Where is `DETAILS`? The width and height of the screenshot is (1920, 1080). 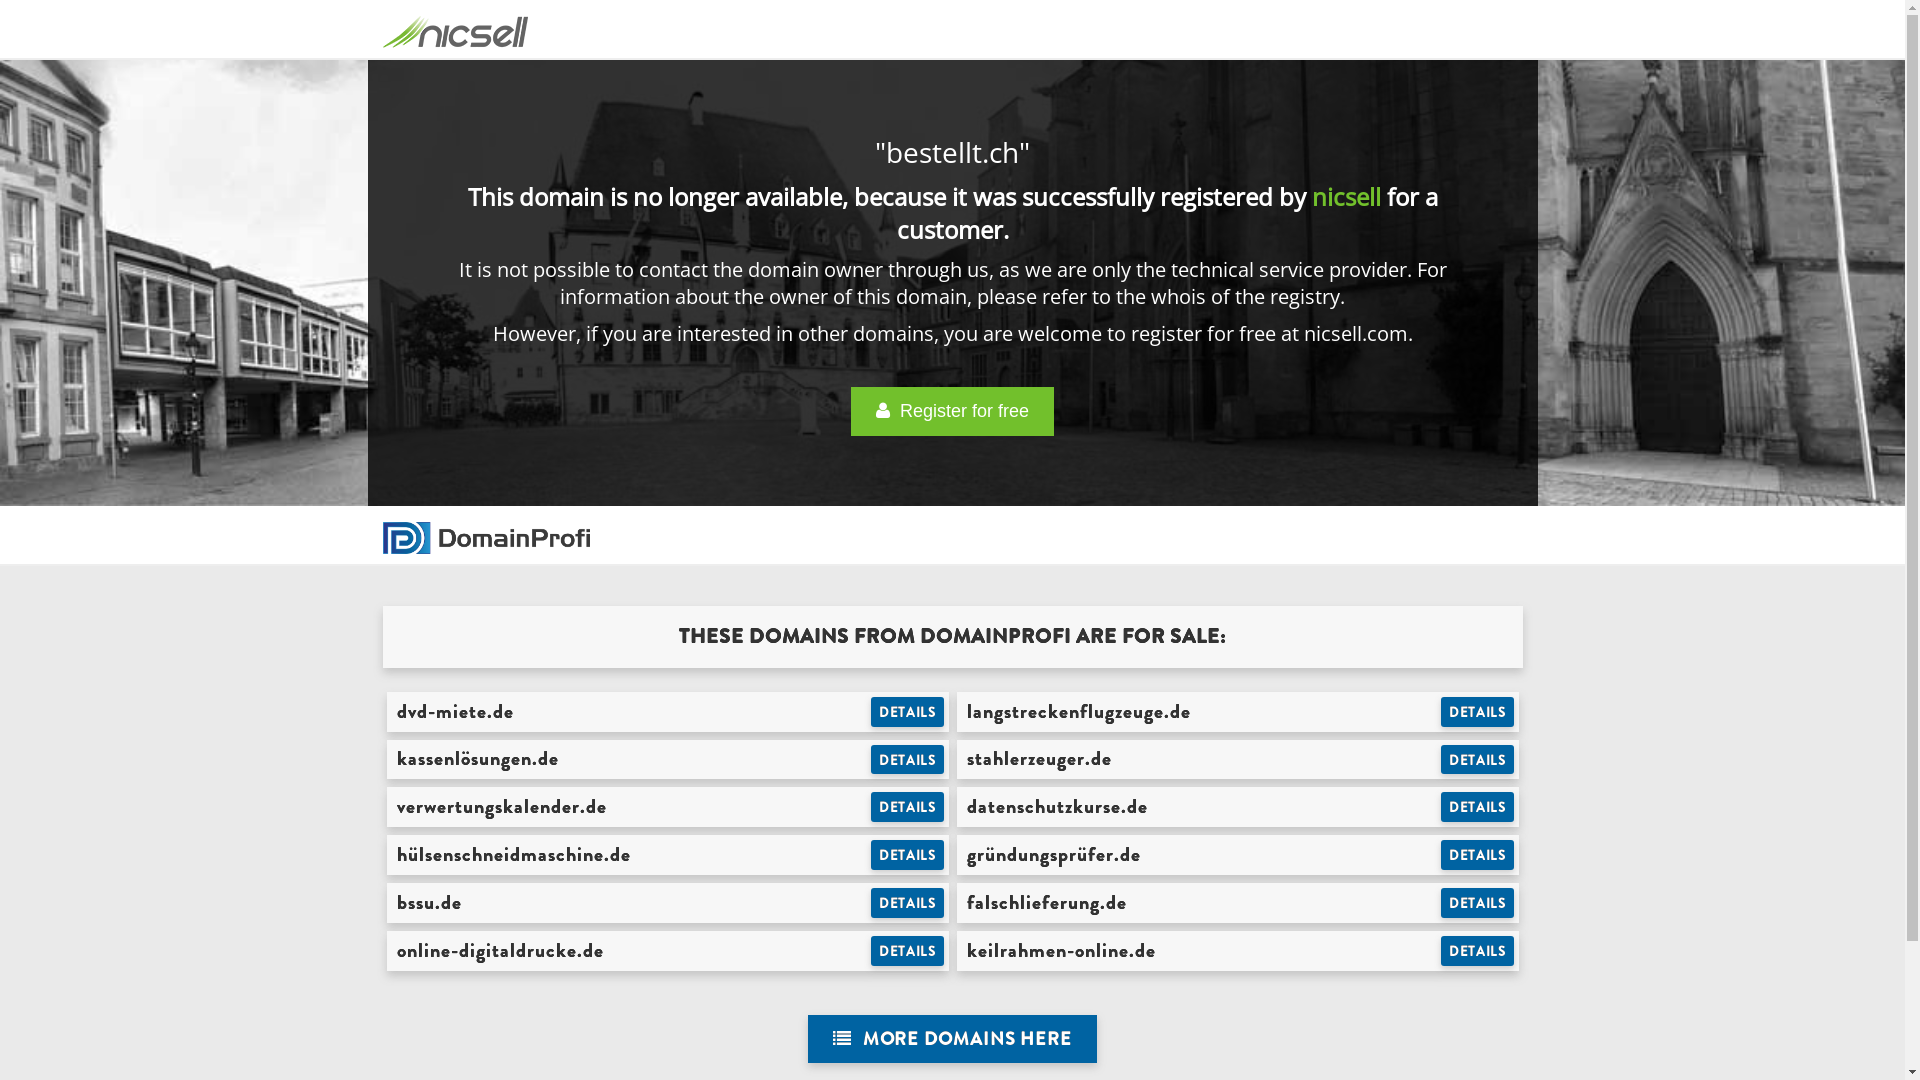
DETAILS is located at coordinates (1478, 855).